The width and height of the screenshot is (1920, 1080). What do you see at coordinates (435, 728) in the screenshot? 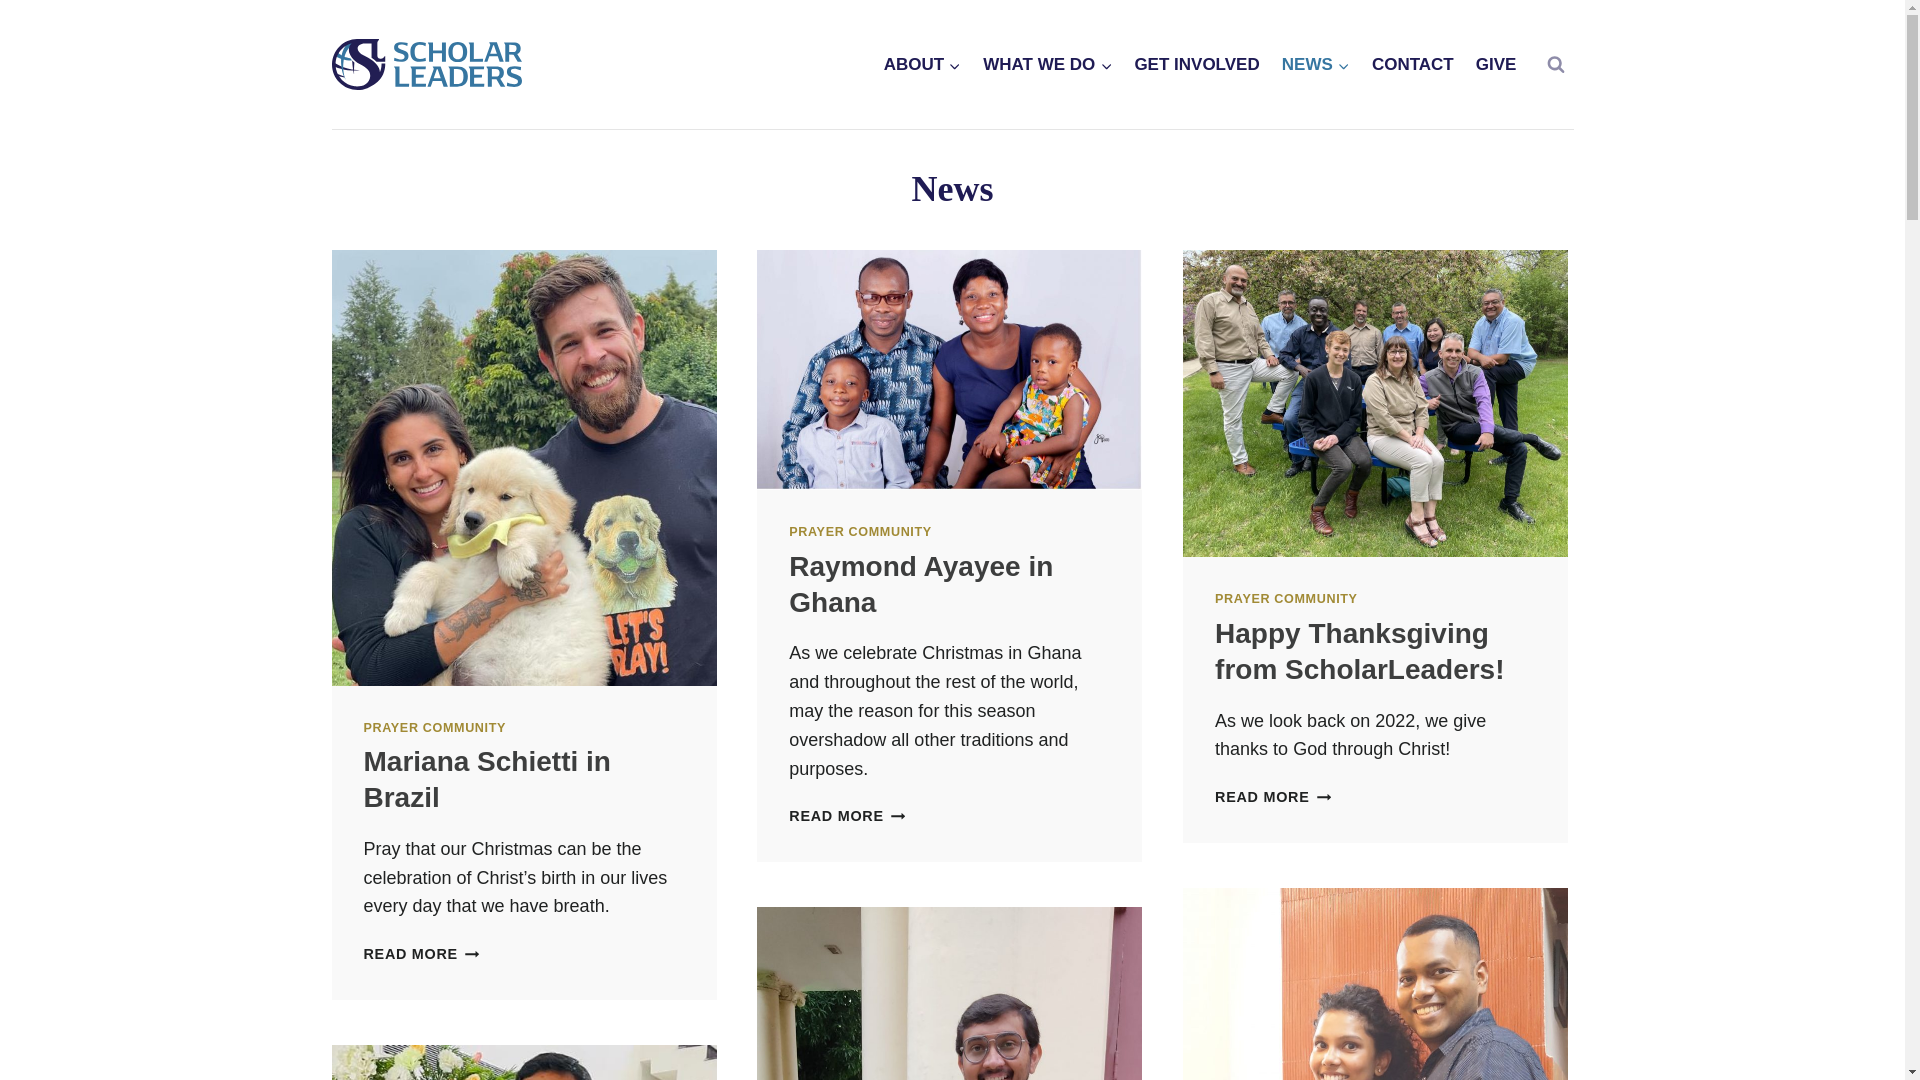
I see `PRAYER COMMUNITY` at bounding box center [435, 728].